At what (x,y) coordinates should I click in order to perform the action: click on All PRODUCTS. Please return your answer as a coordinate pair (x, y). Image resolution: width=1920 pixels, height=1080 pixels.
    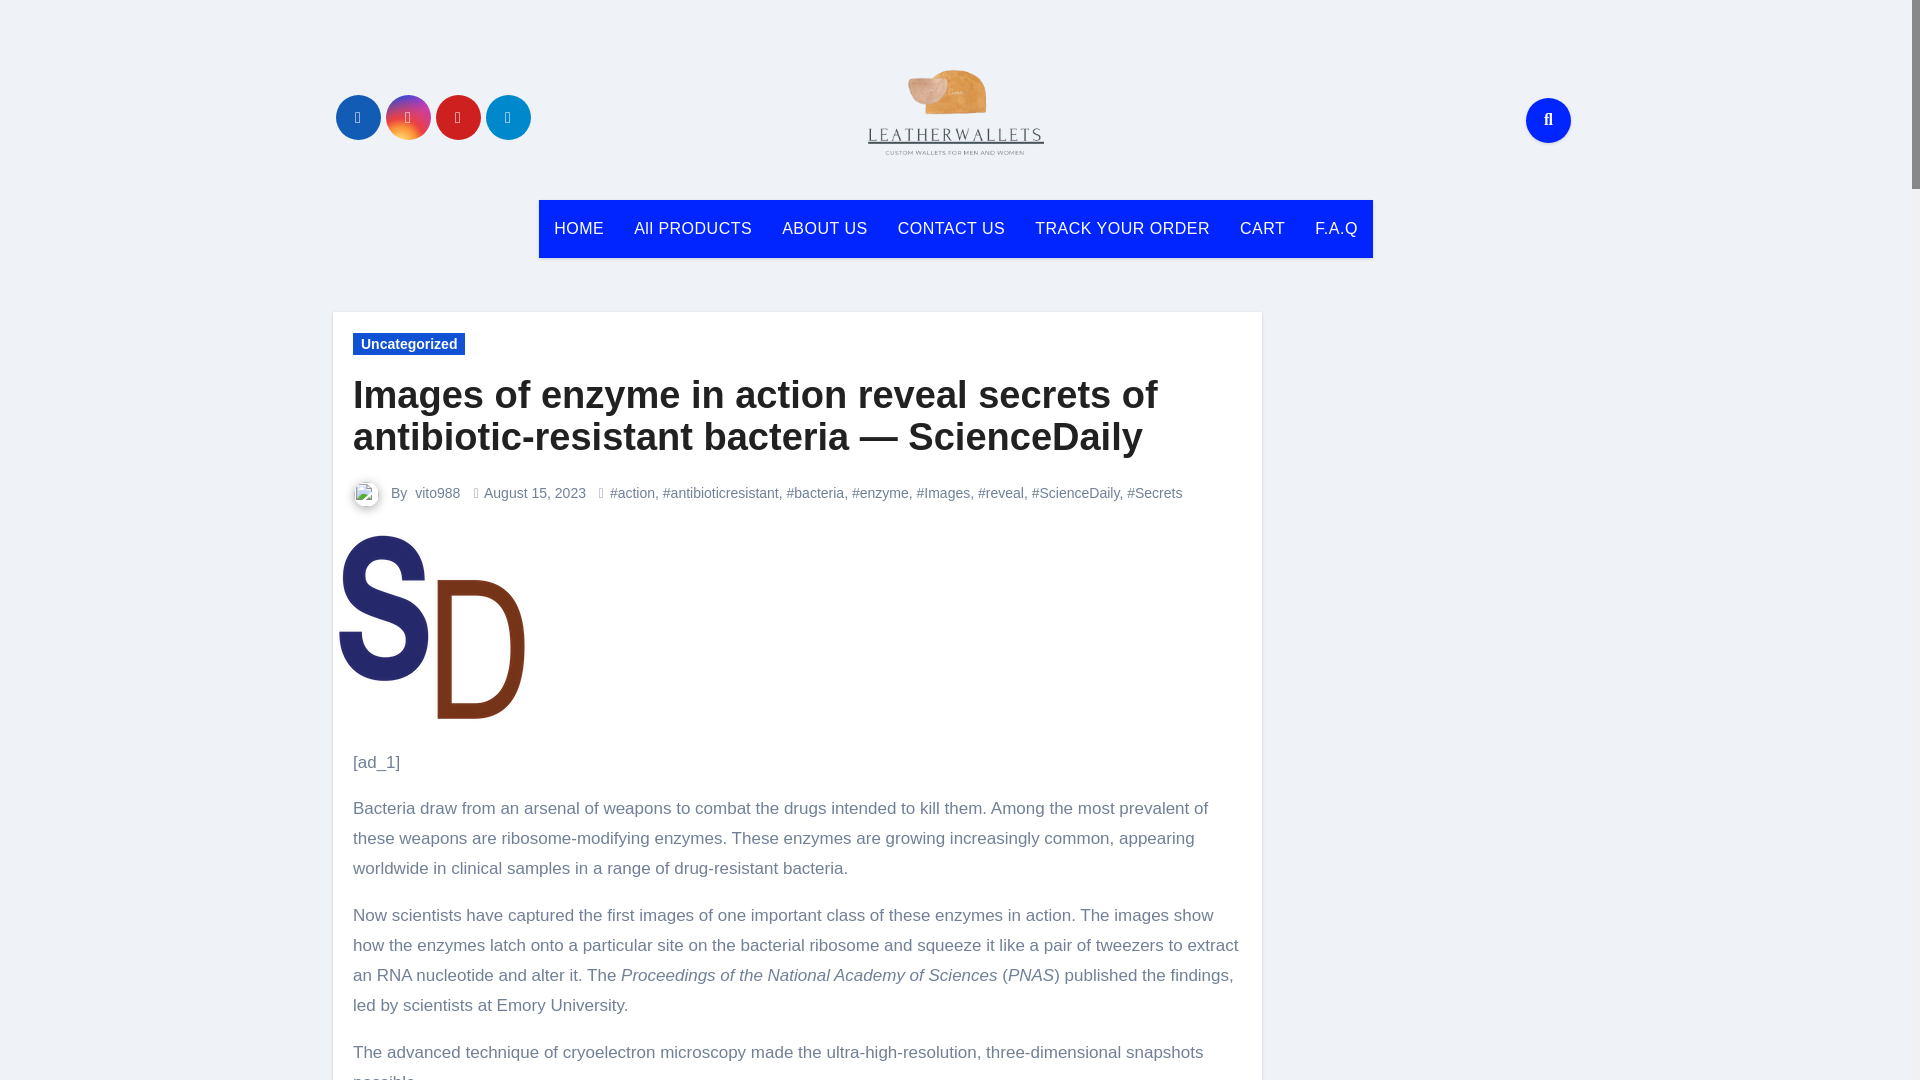
    Looking at the image, I should click on (692, 228).